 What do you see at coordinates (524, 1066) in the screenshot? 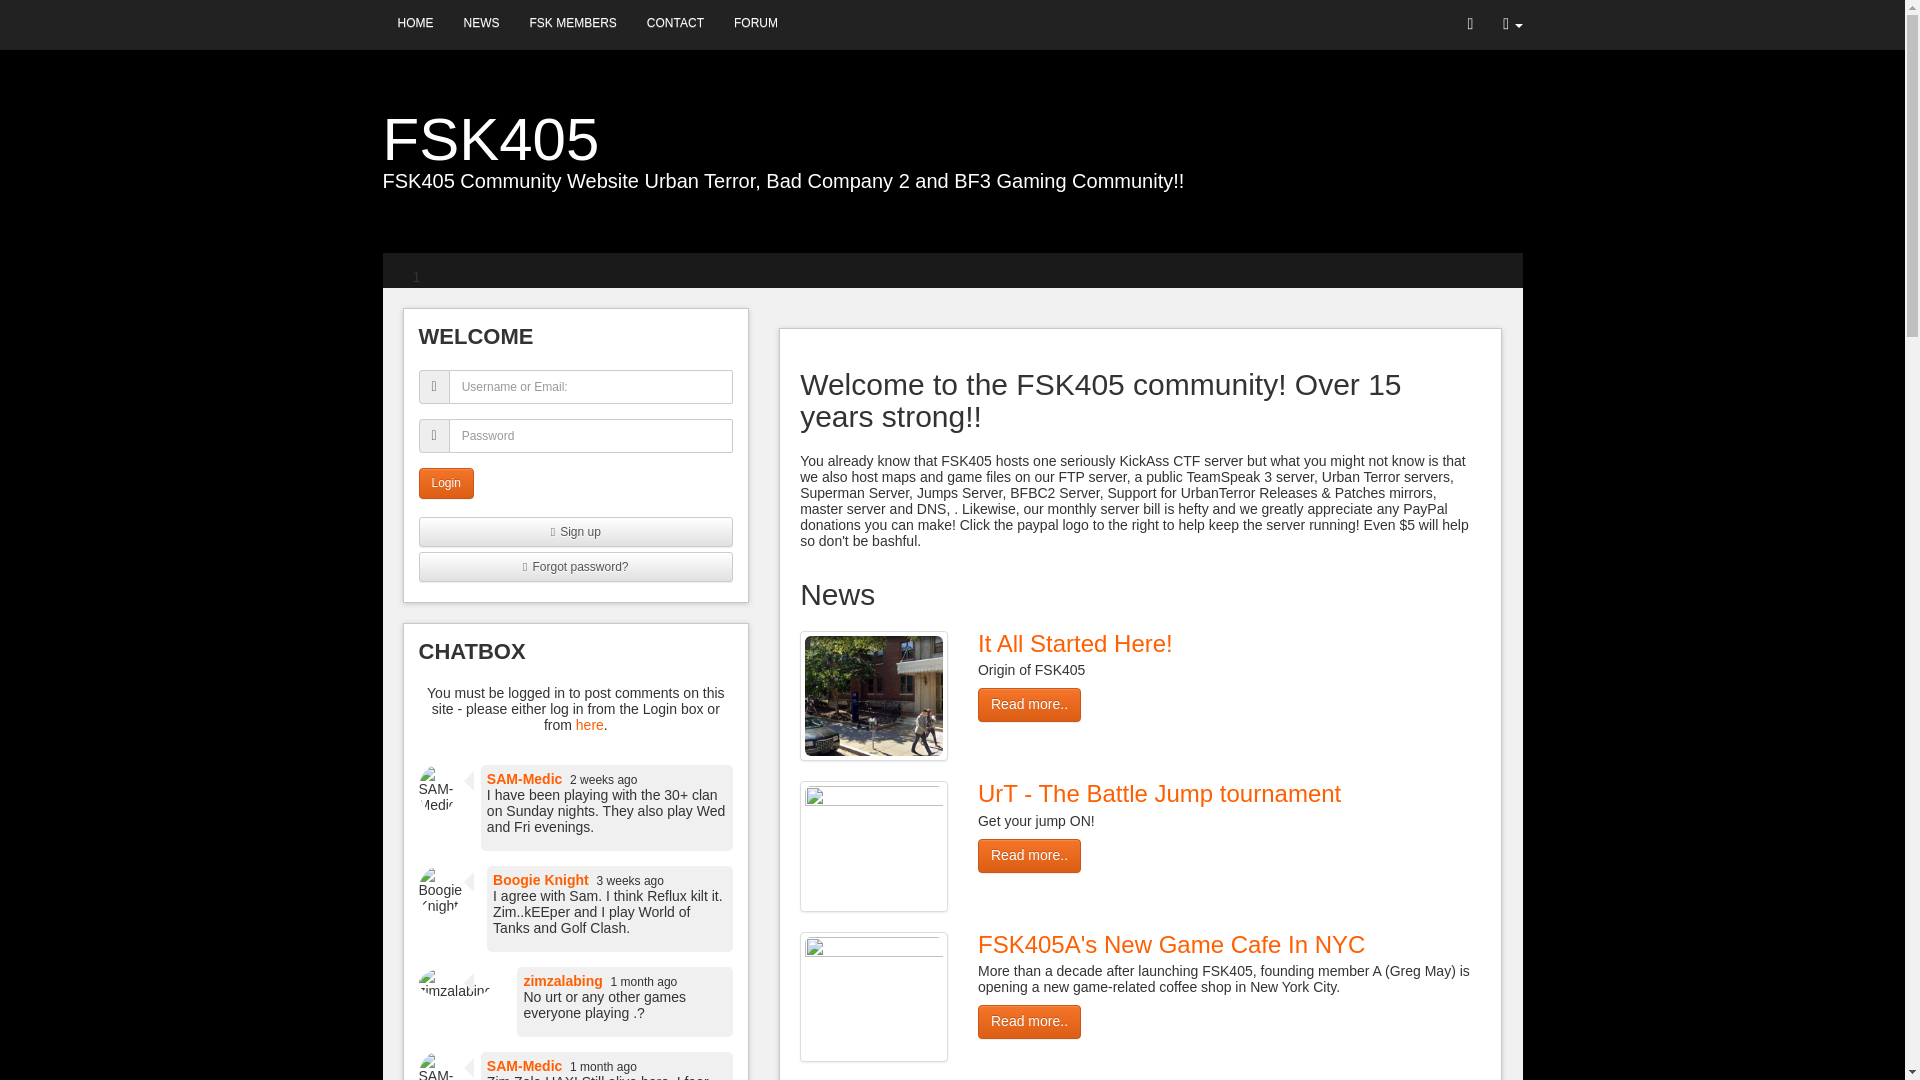
I see `SAM-Medic` at bounding box center [524, 1066].